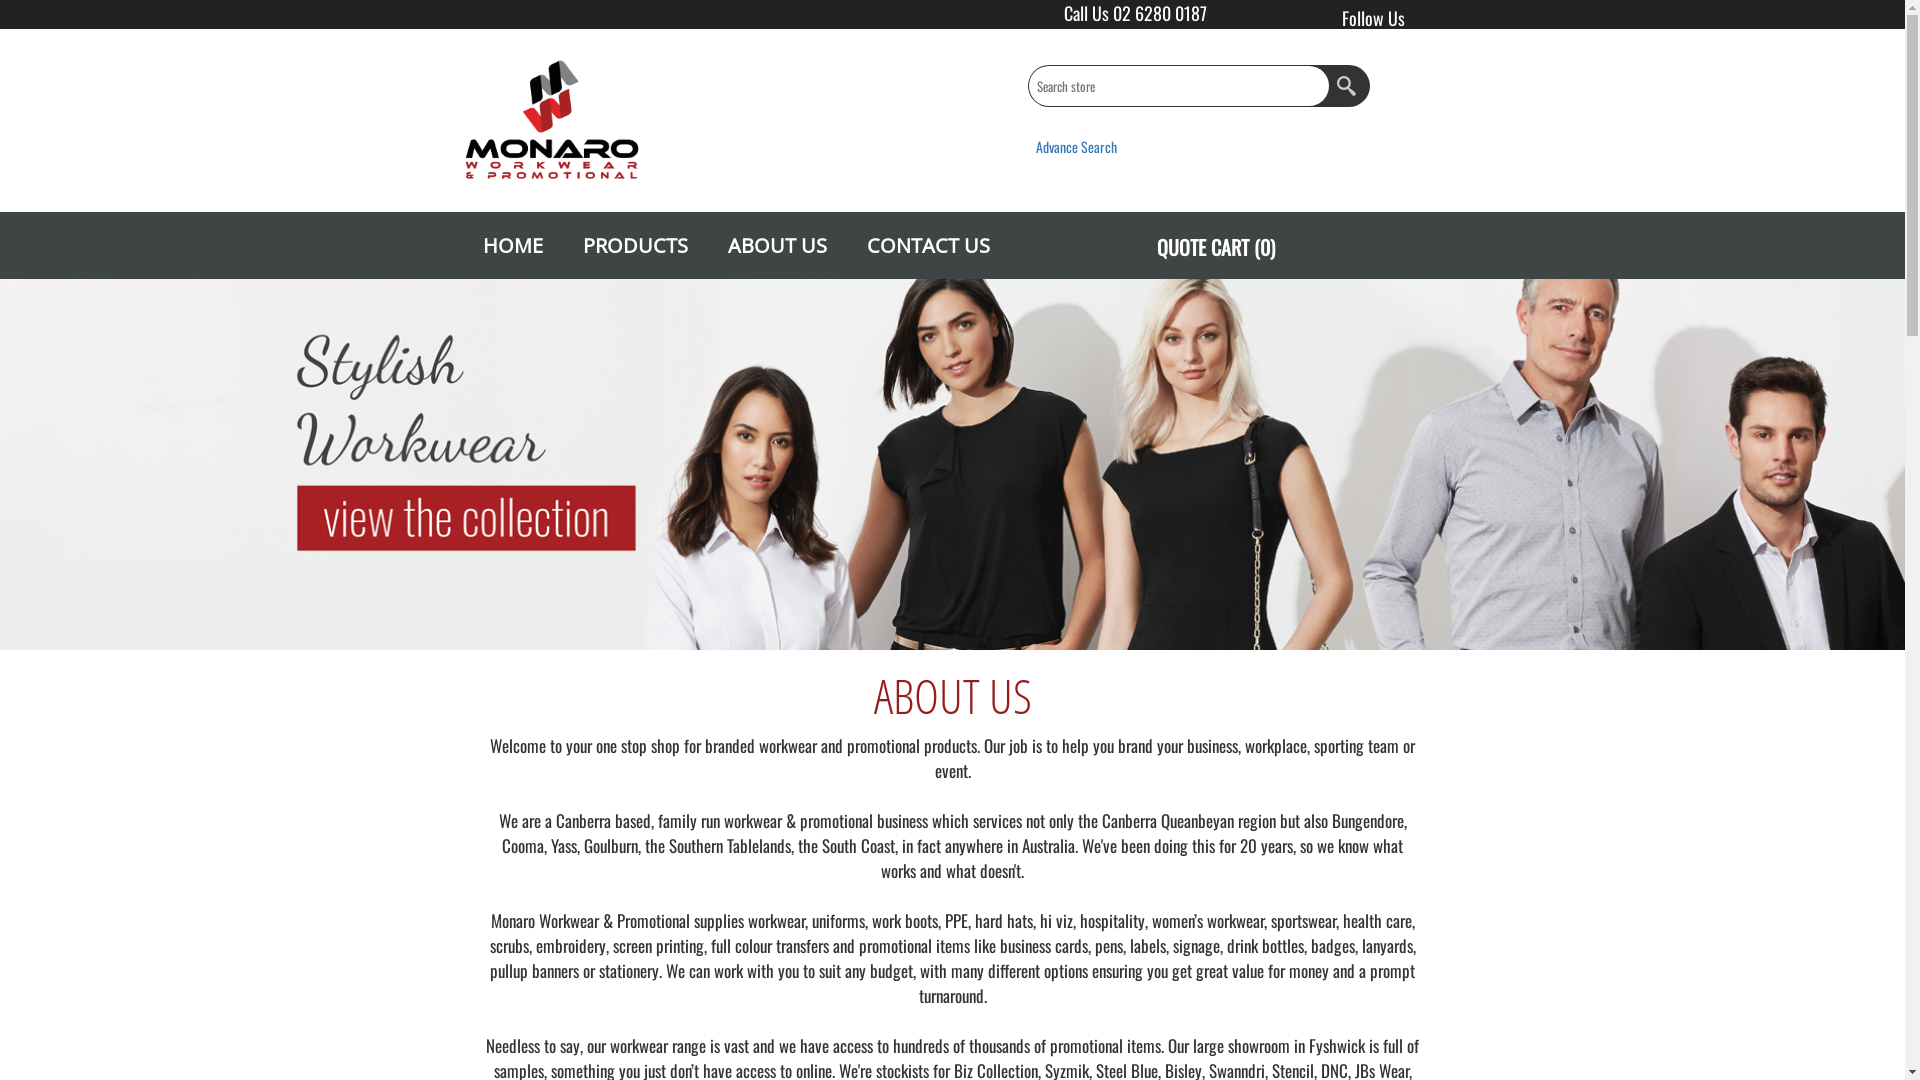 The height and width of the screenshot is (1080, 1920). What do you see at coordinates (778, 246) in the screenshot?
I see `ABOUT US` at bounding box center [778, 246].